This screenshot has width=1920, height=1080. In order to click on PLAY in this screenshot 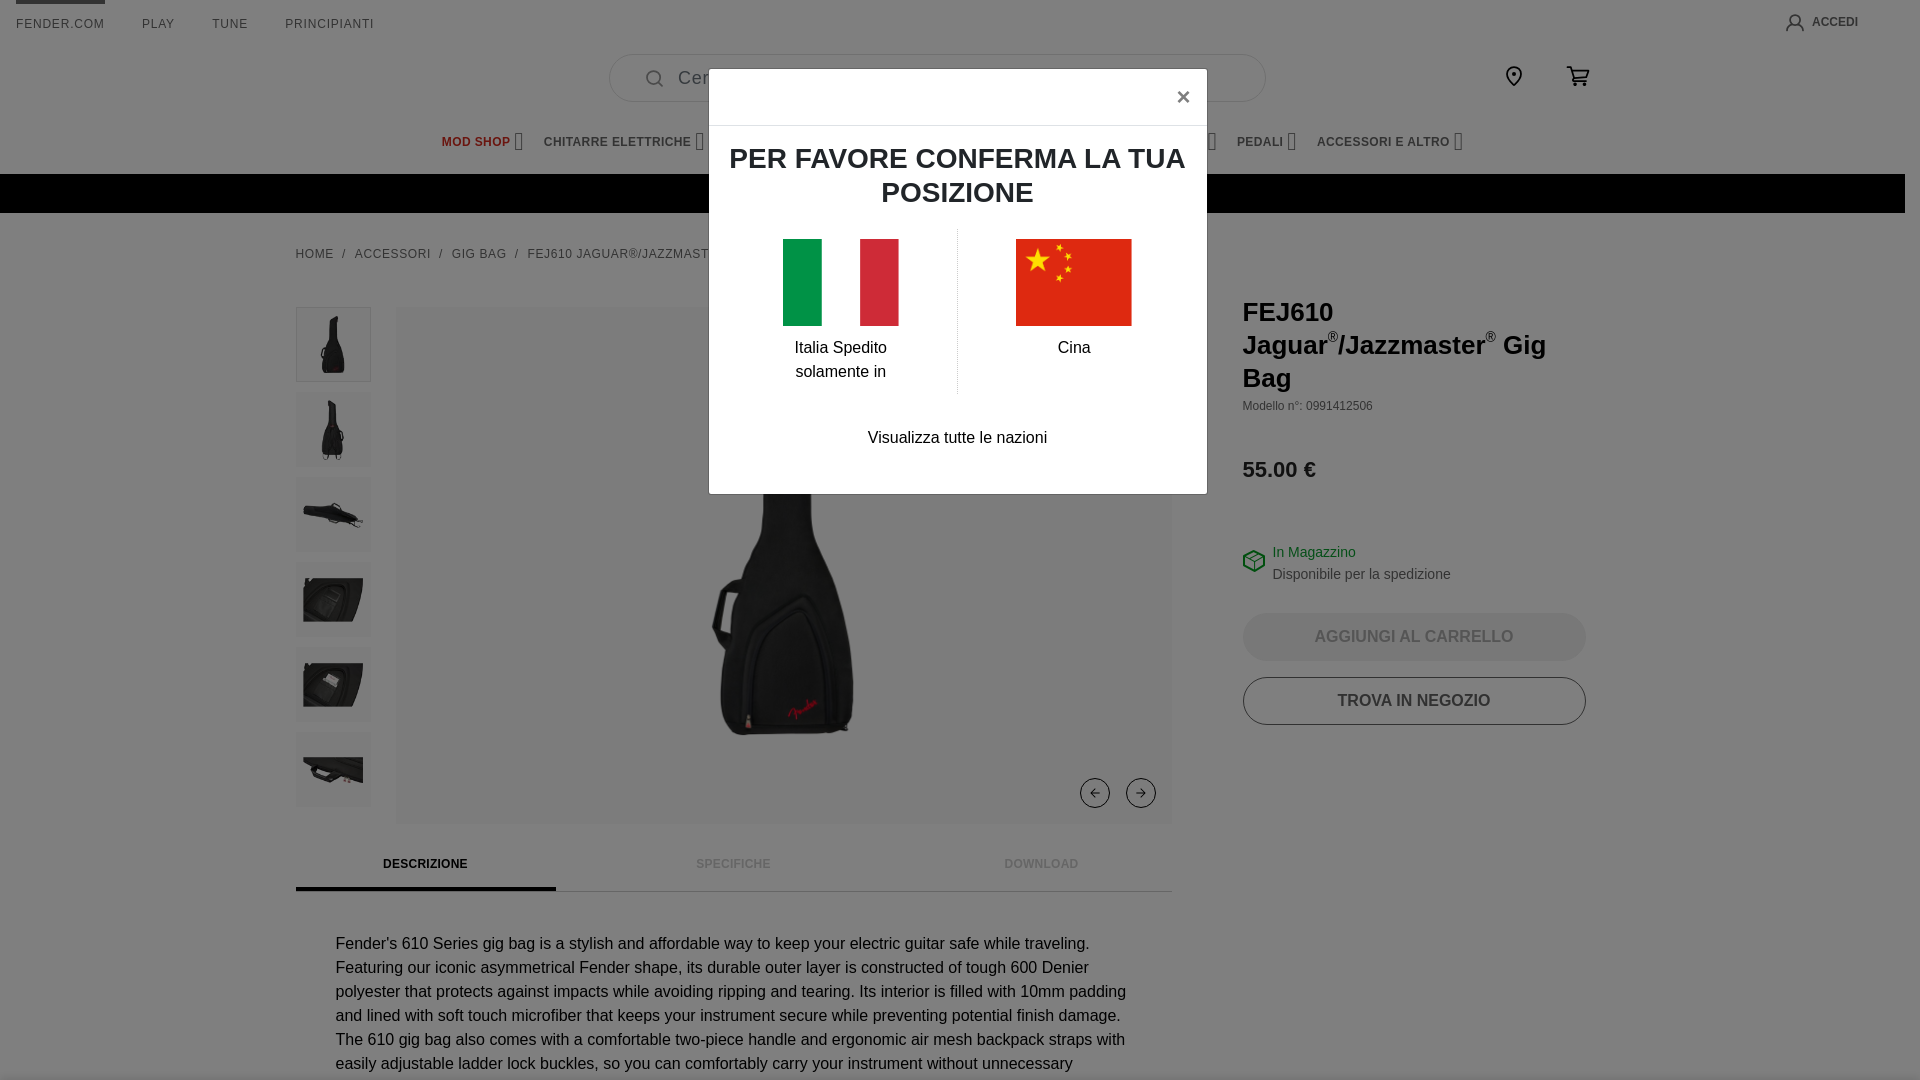, I will do `click(158, 24)`.